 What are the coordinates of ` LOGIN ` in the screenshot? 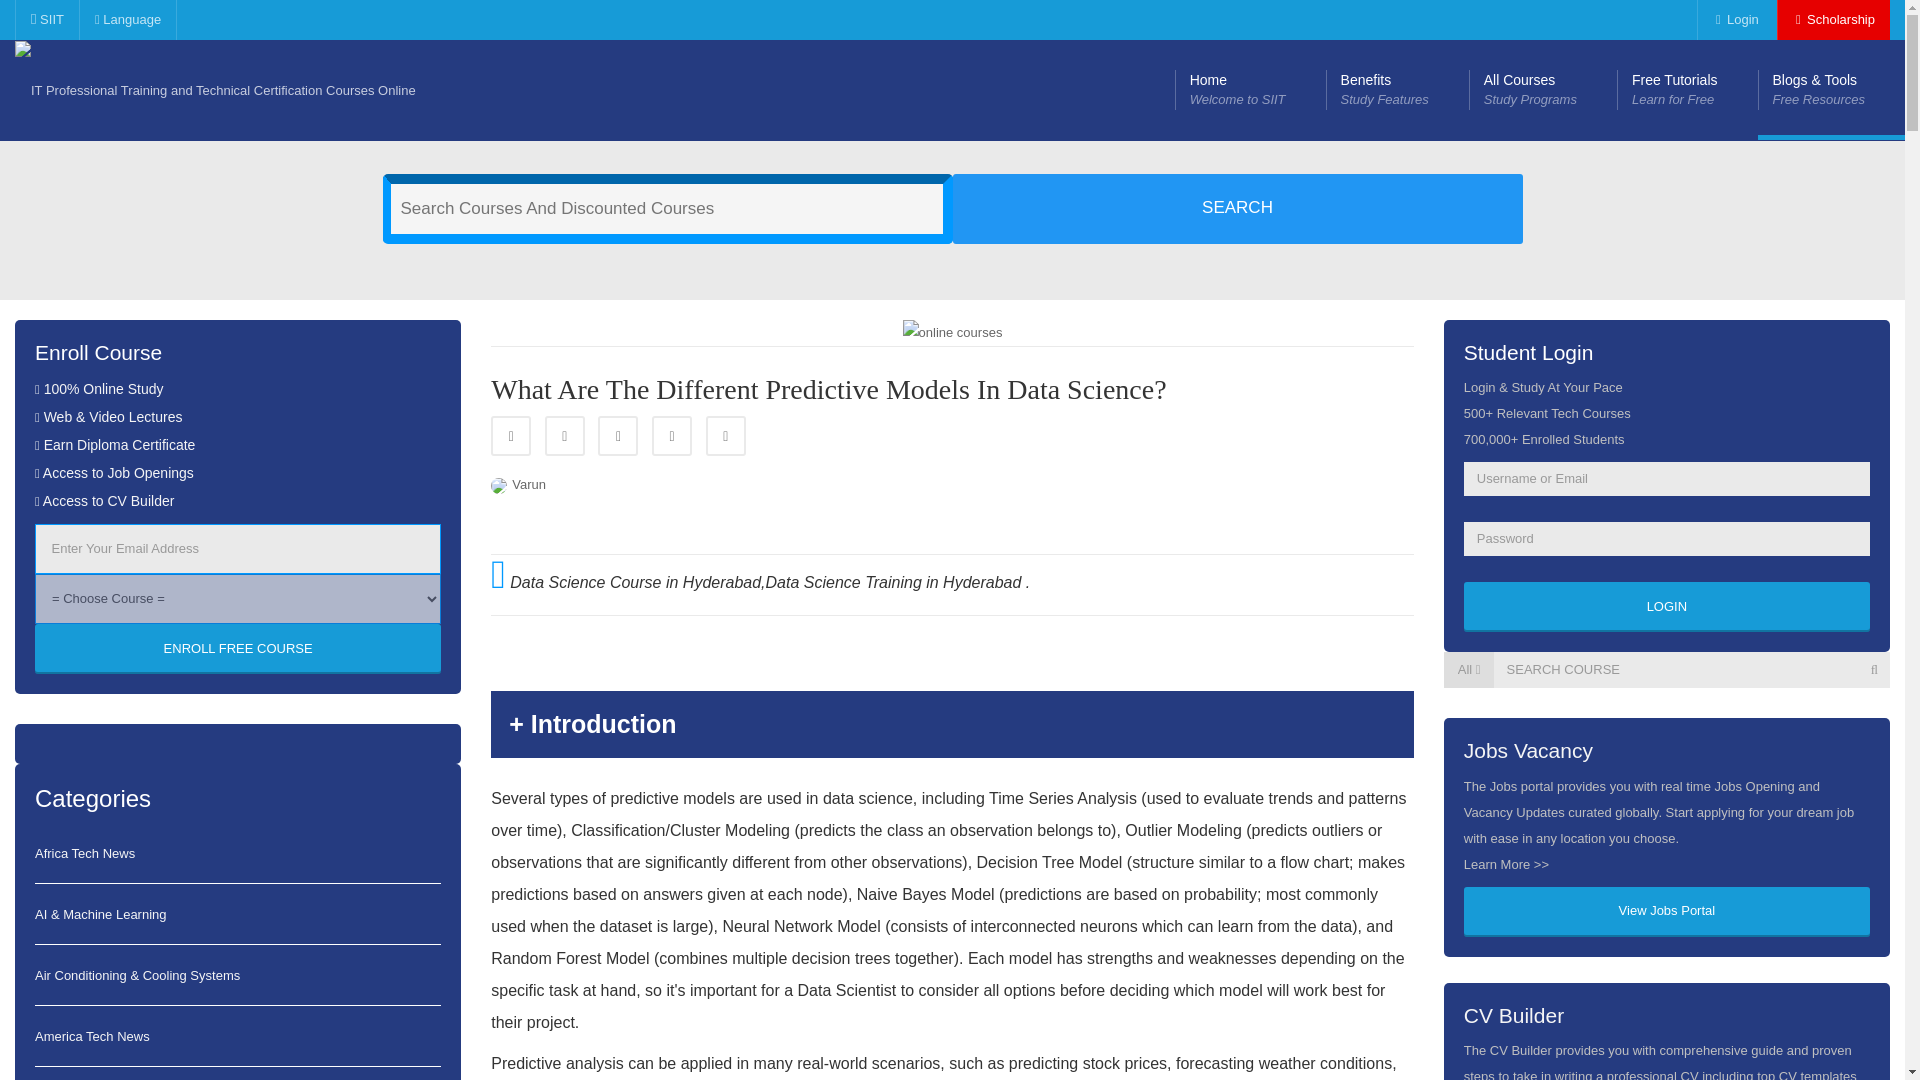 It's located at (216, 90).